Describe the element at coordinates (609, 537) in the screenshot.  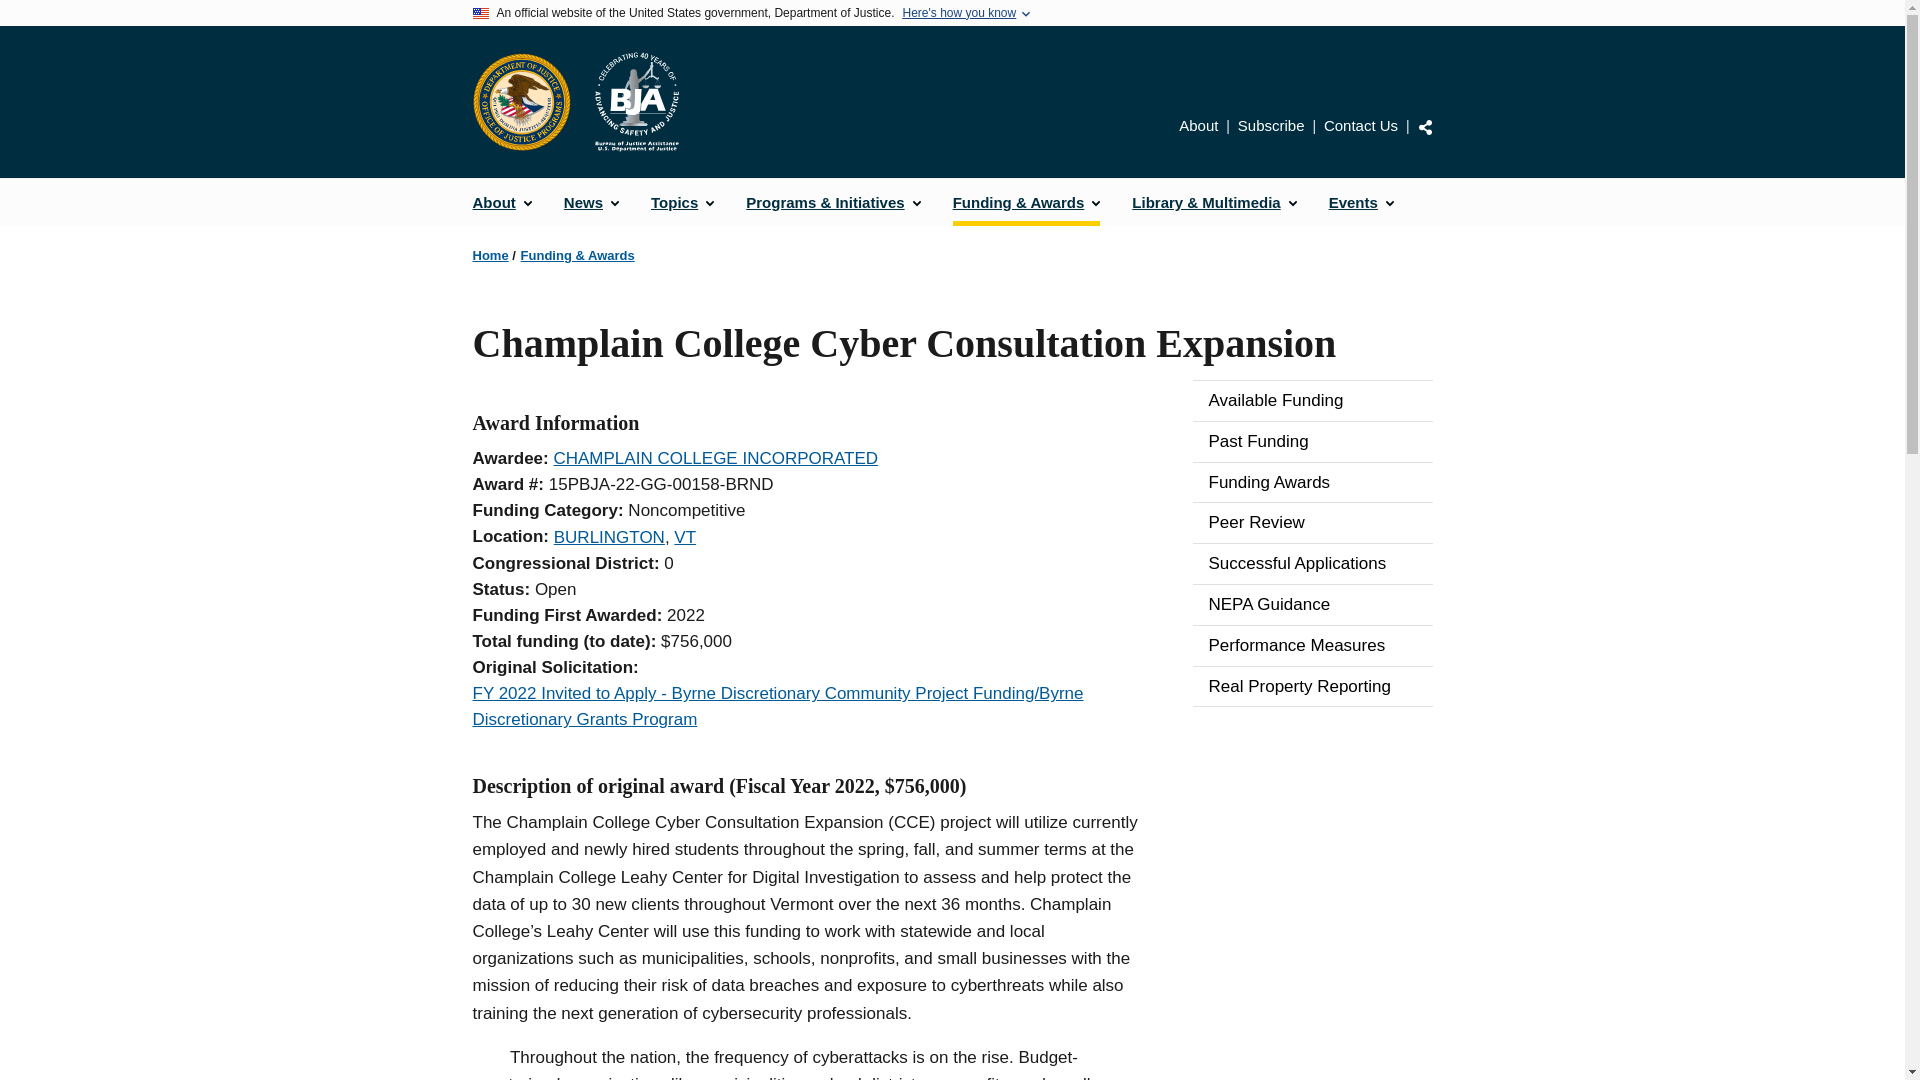
I see `BURLINGTON` at that location.